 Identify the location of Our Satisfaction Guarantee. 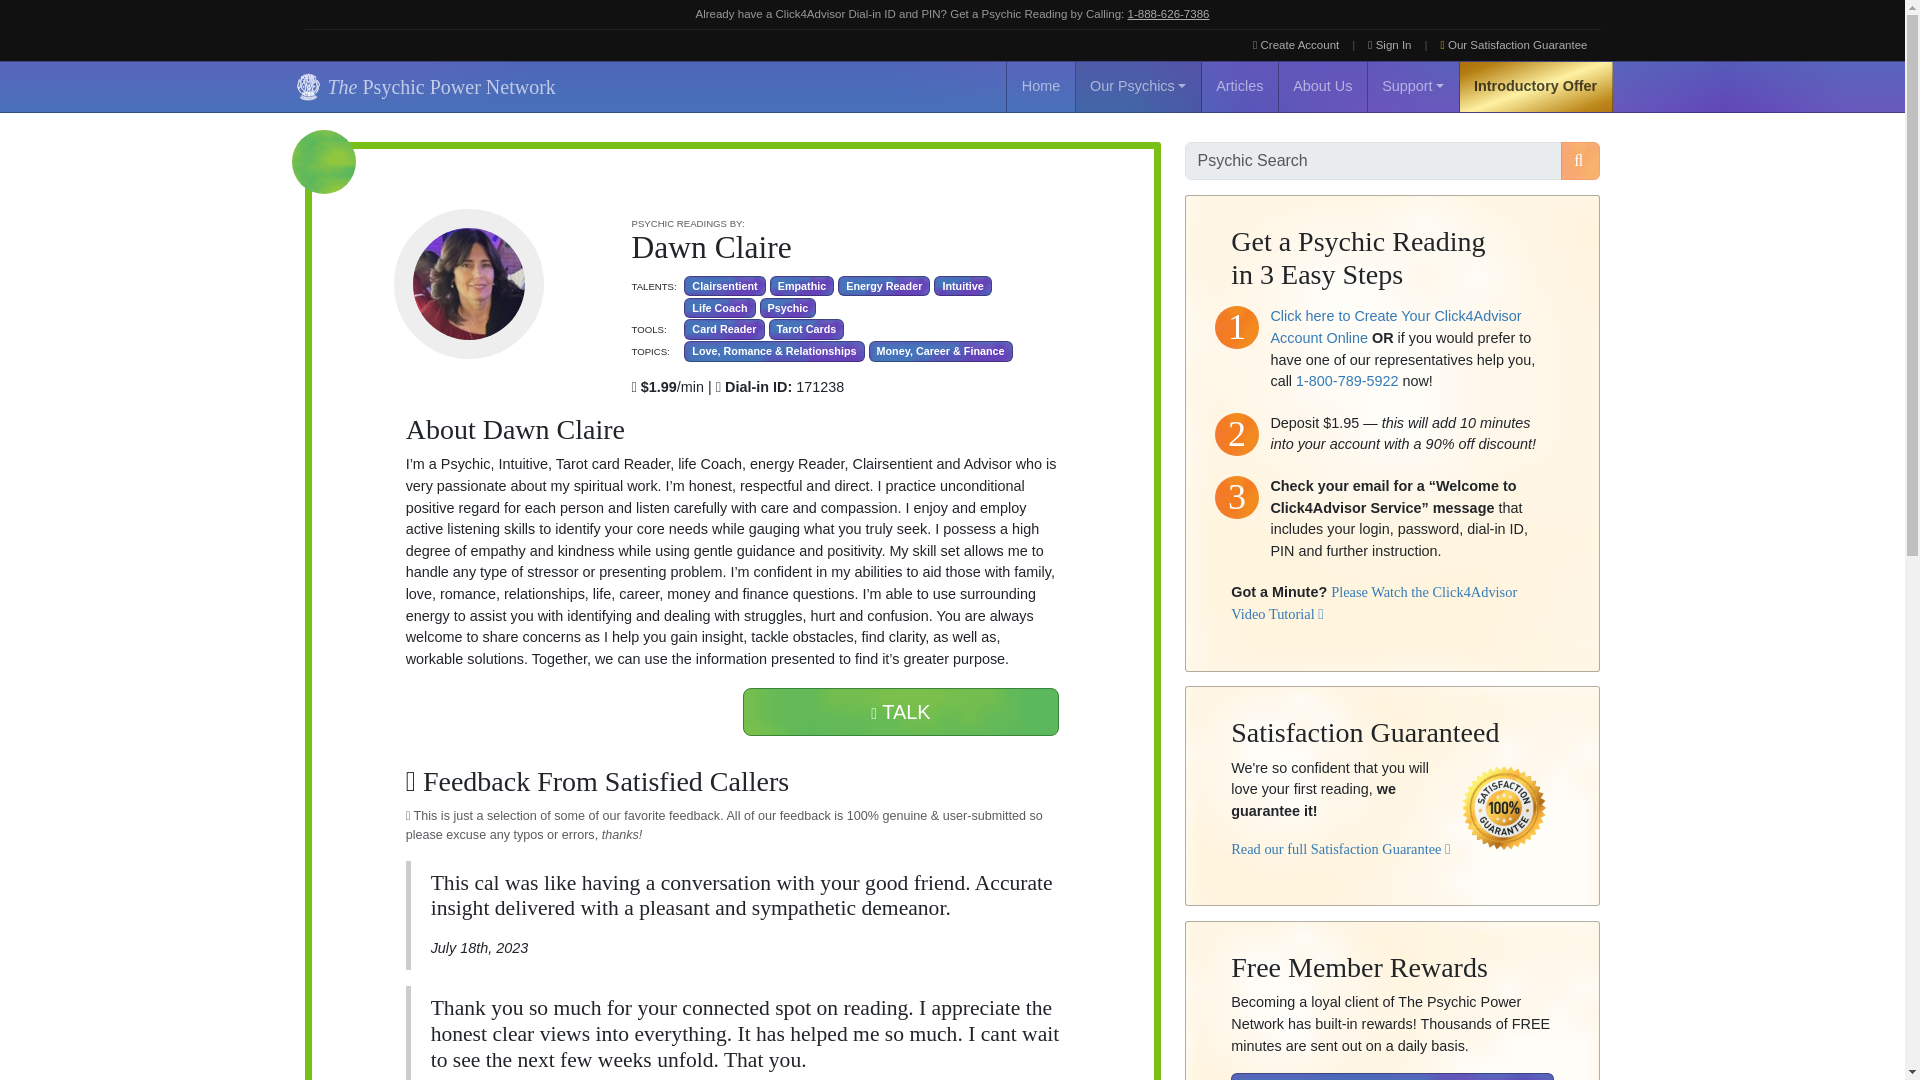
(1514, 45).